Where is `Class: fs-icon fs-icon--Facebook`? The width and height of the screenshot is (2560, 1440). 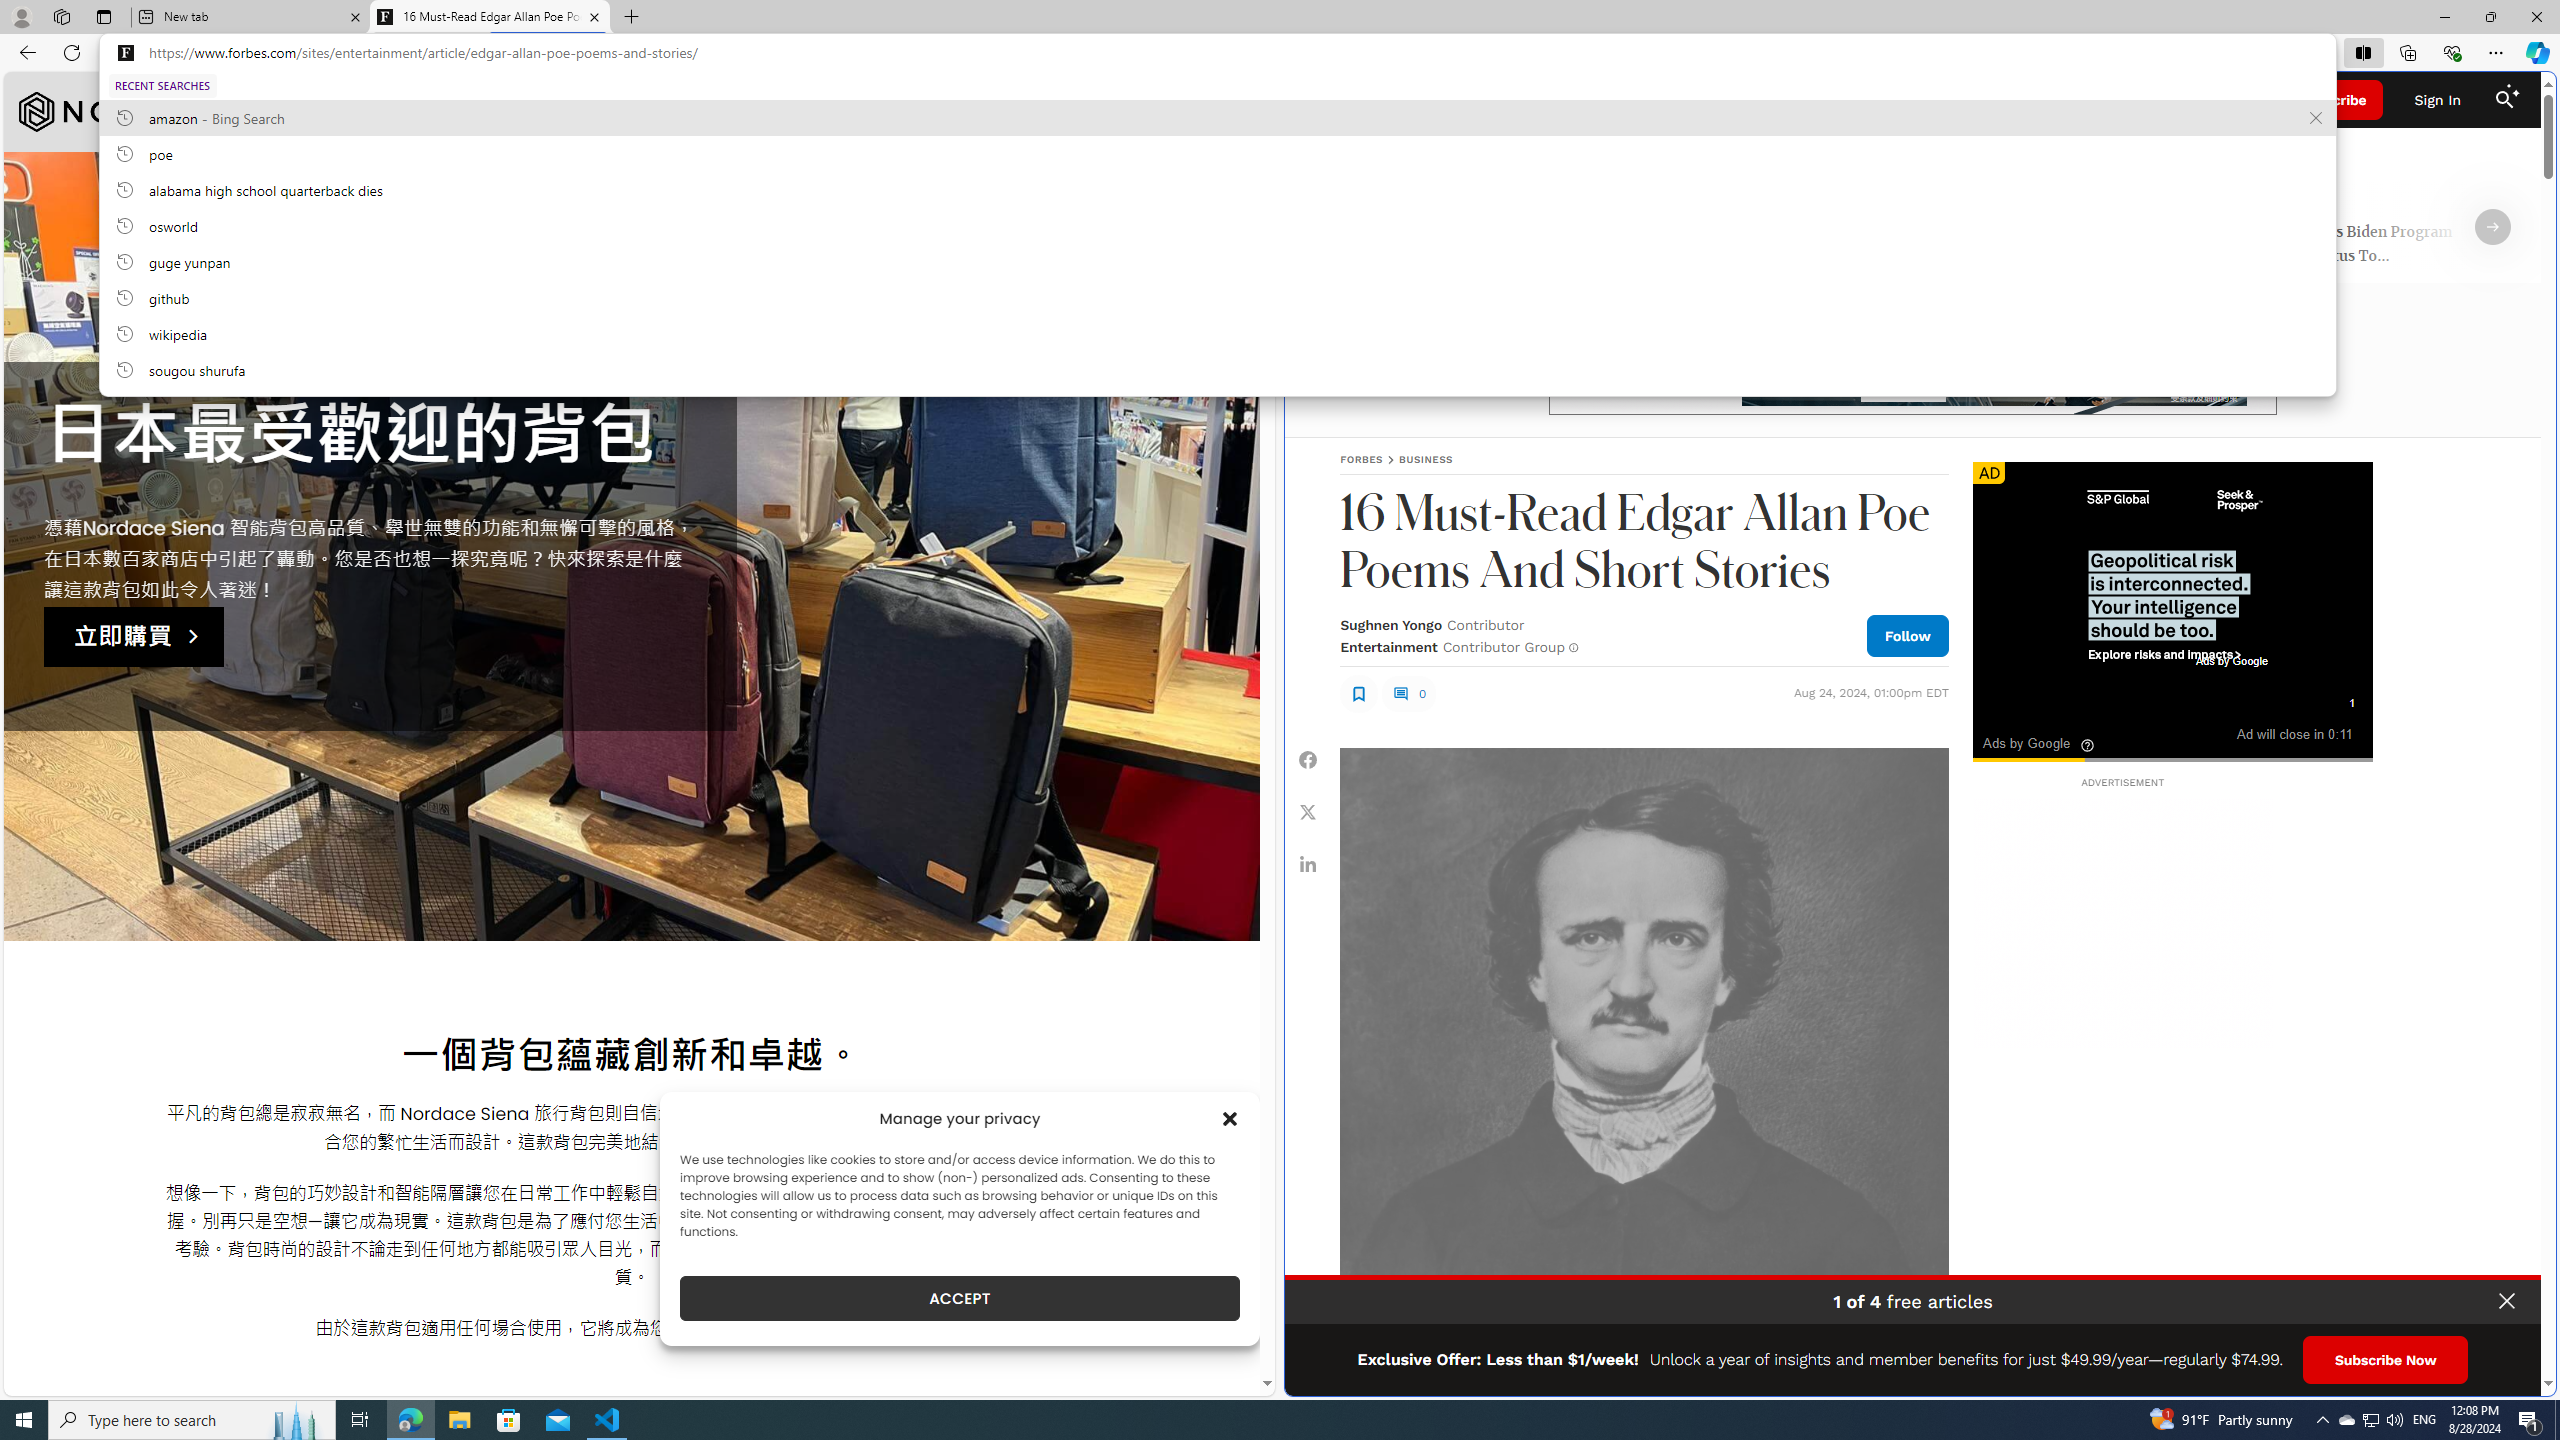
Class: fs-icon fs-icon--Facebook is located at coordinates (1309, 759).